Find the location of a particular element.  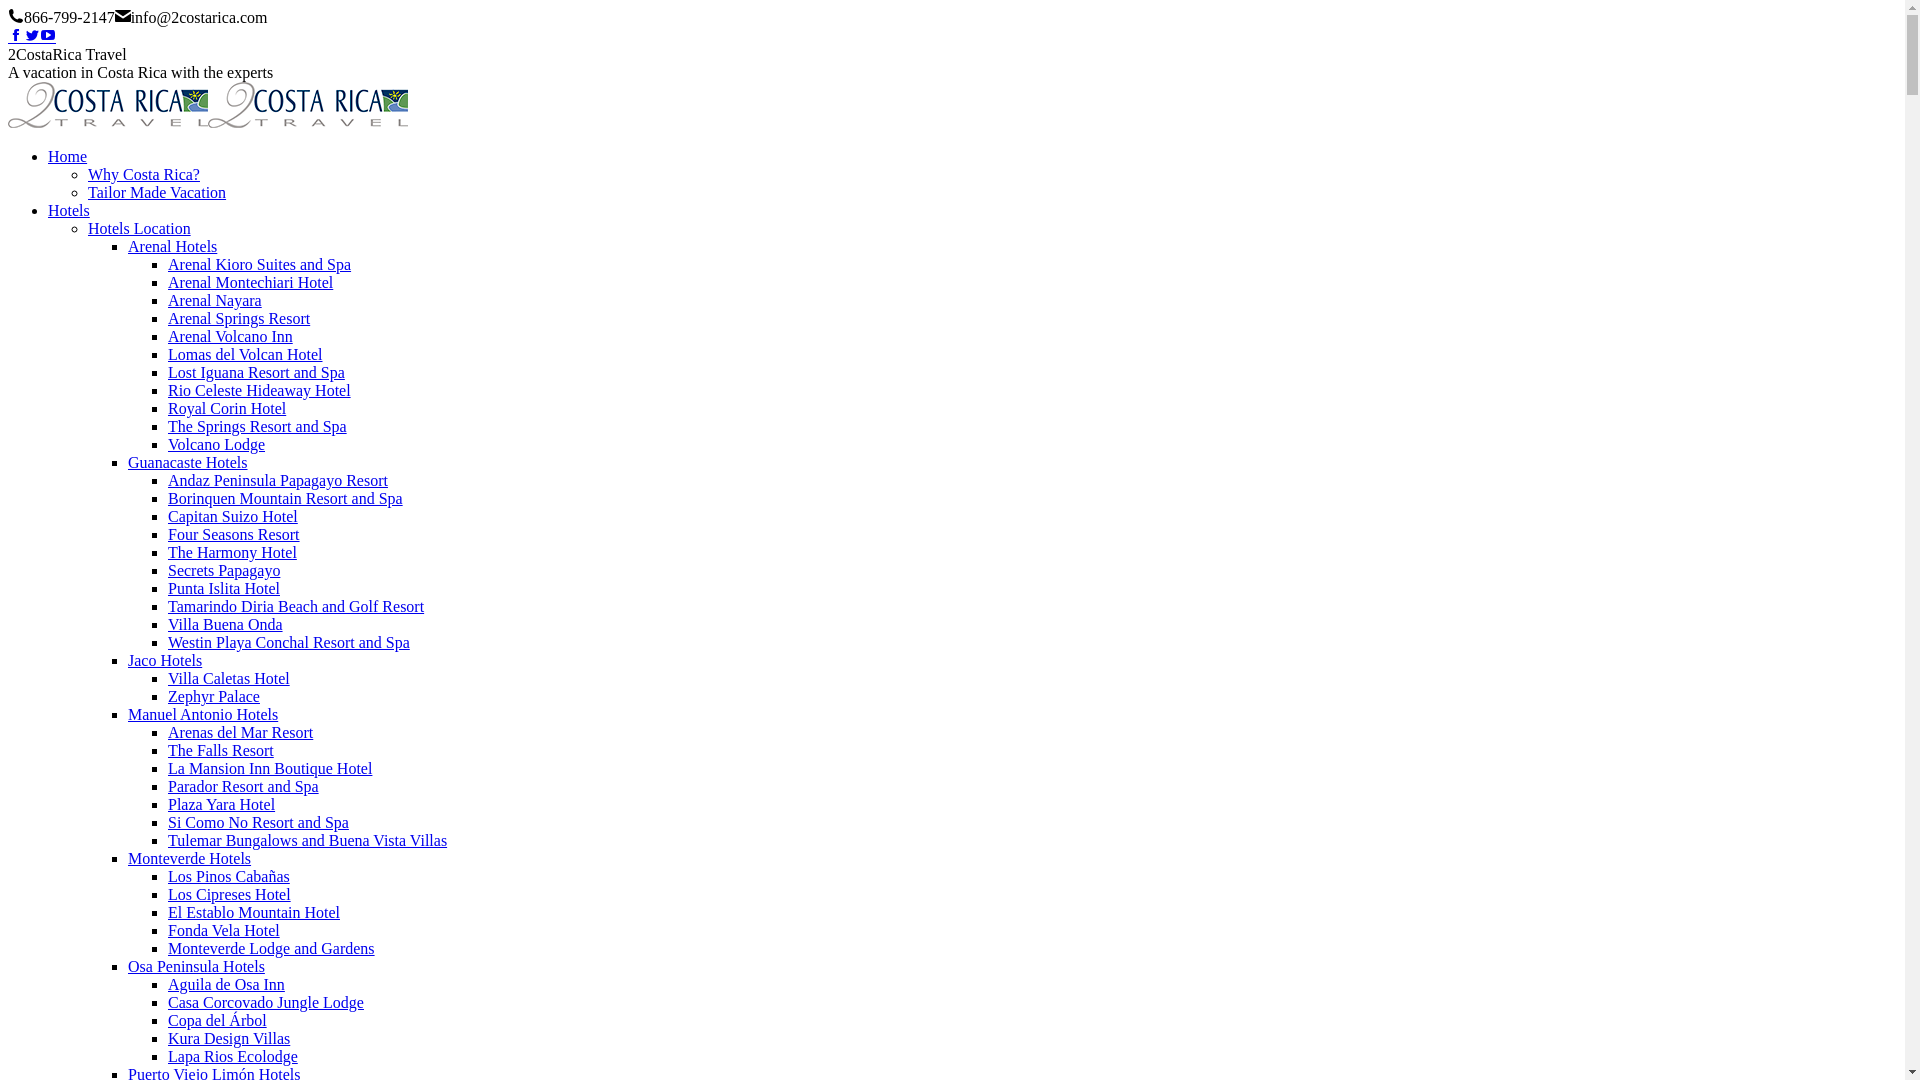

Tulemar Bungalows and Buena Vista Villas is located at coordinates (308, 840).